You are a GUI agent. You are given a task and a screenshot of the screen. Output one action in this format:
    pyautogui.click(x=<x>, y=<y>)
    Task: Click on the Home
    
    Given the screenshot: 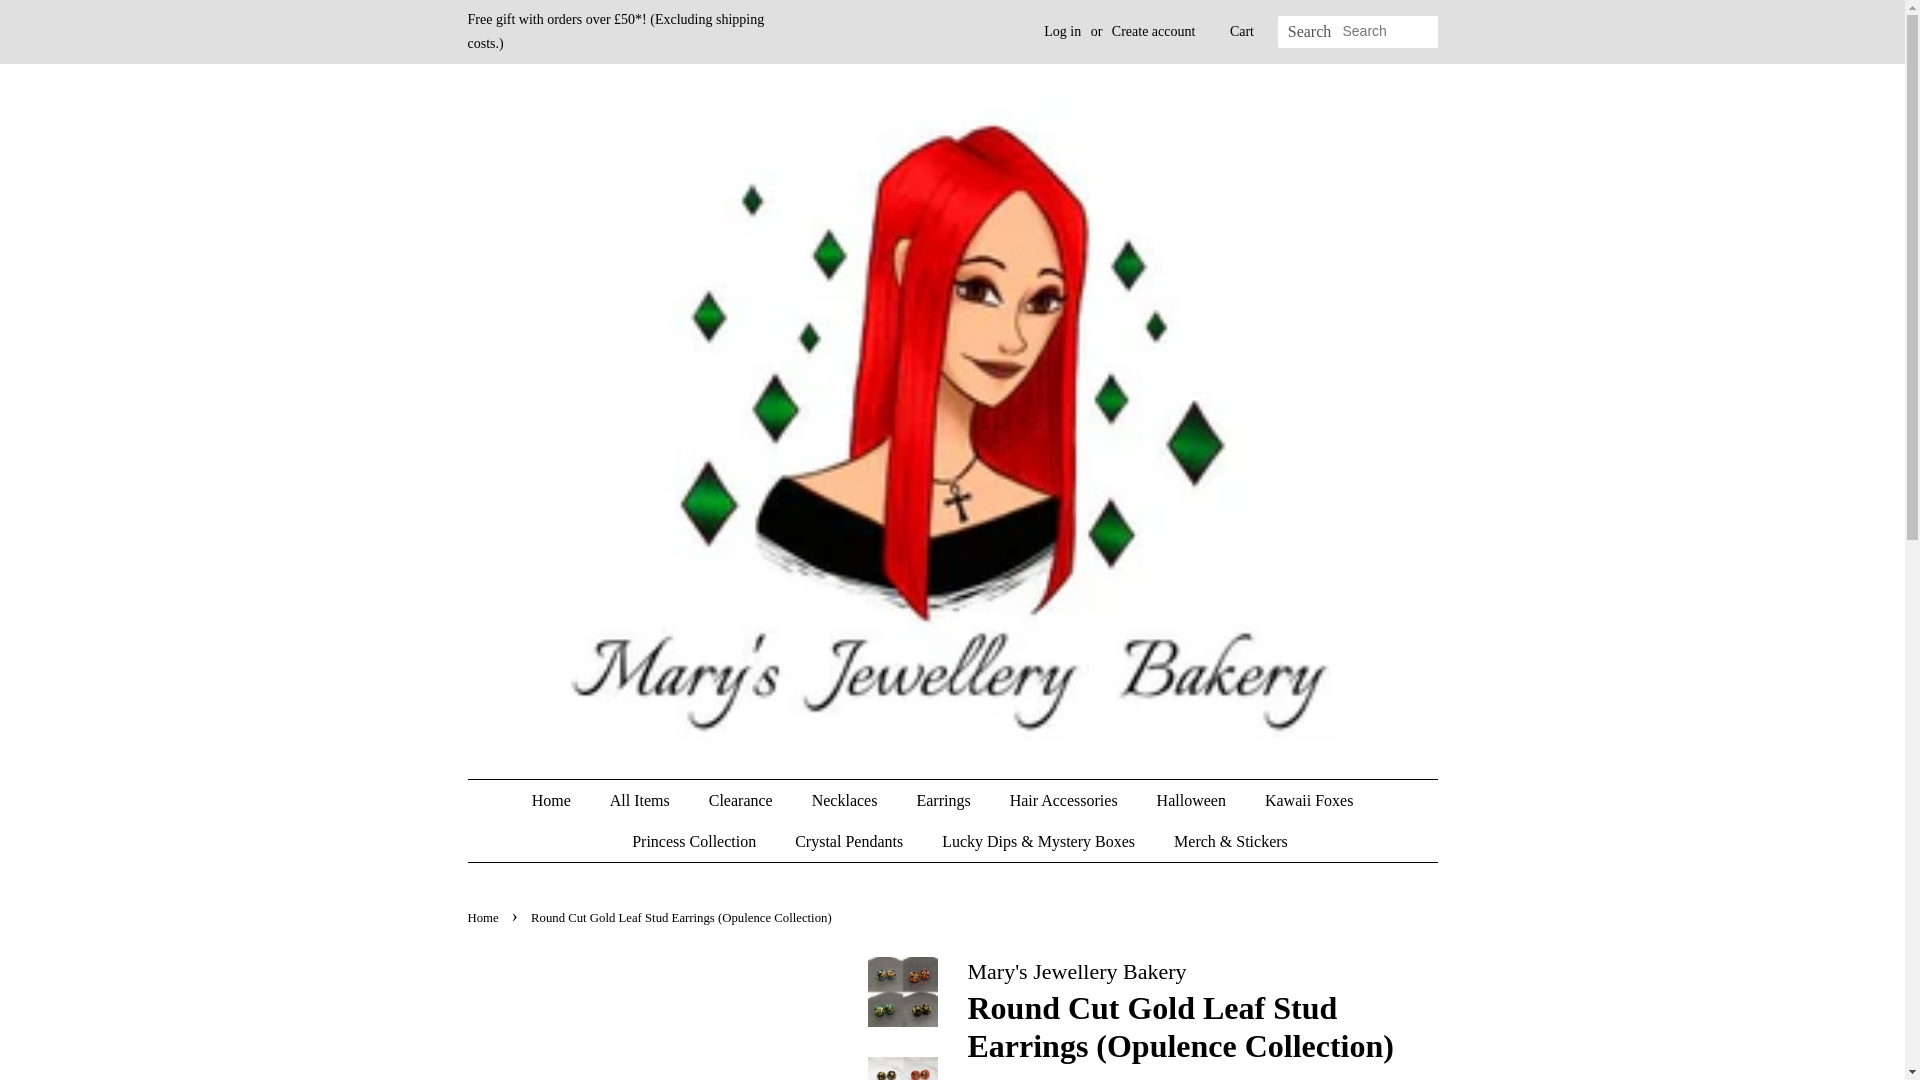 What is the action you would take?
    pyautogui.click(x=561, y=800)
    